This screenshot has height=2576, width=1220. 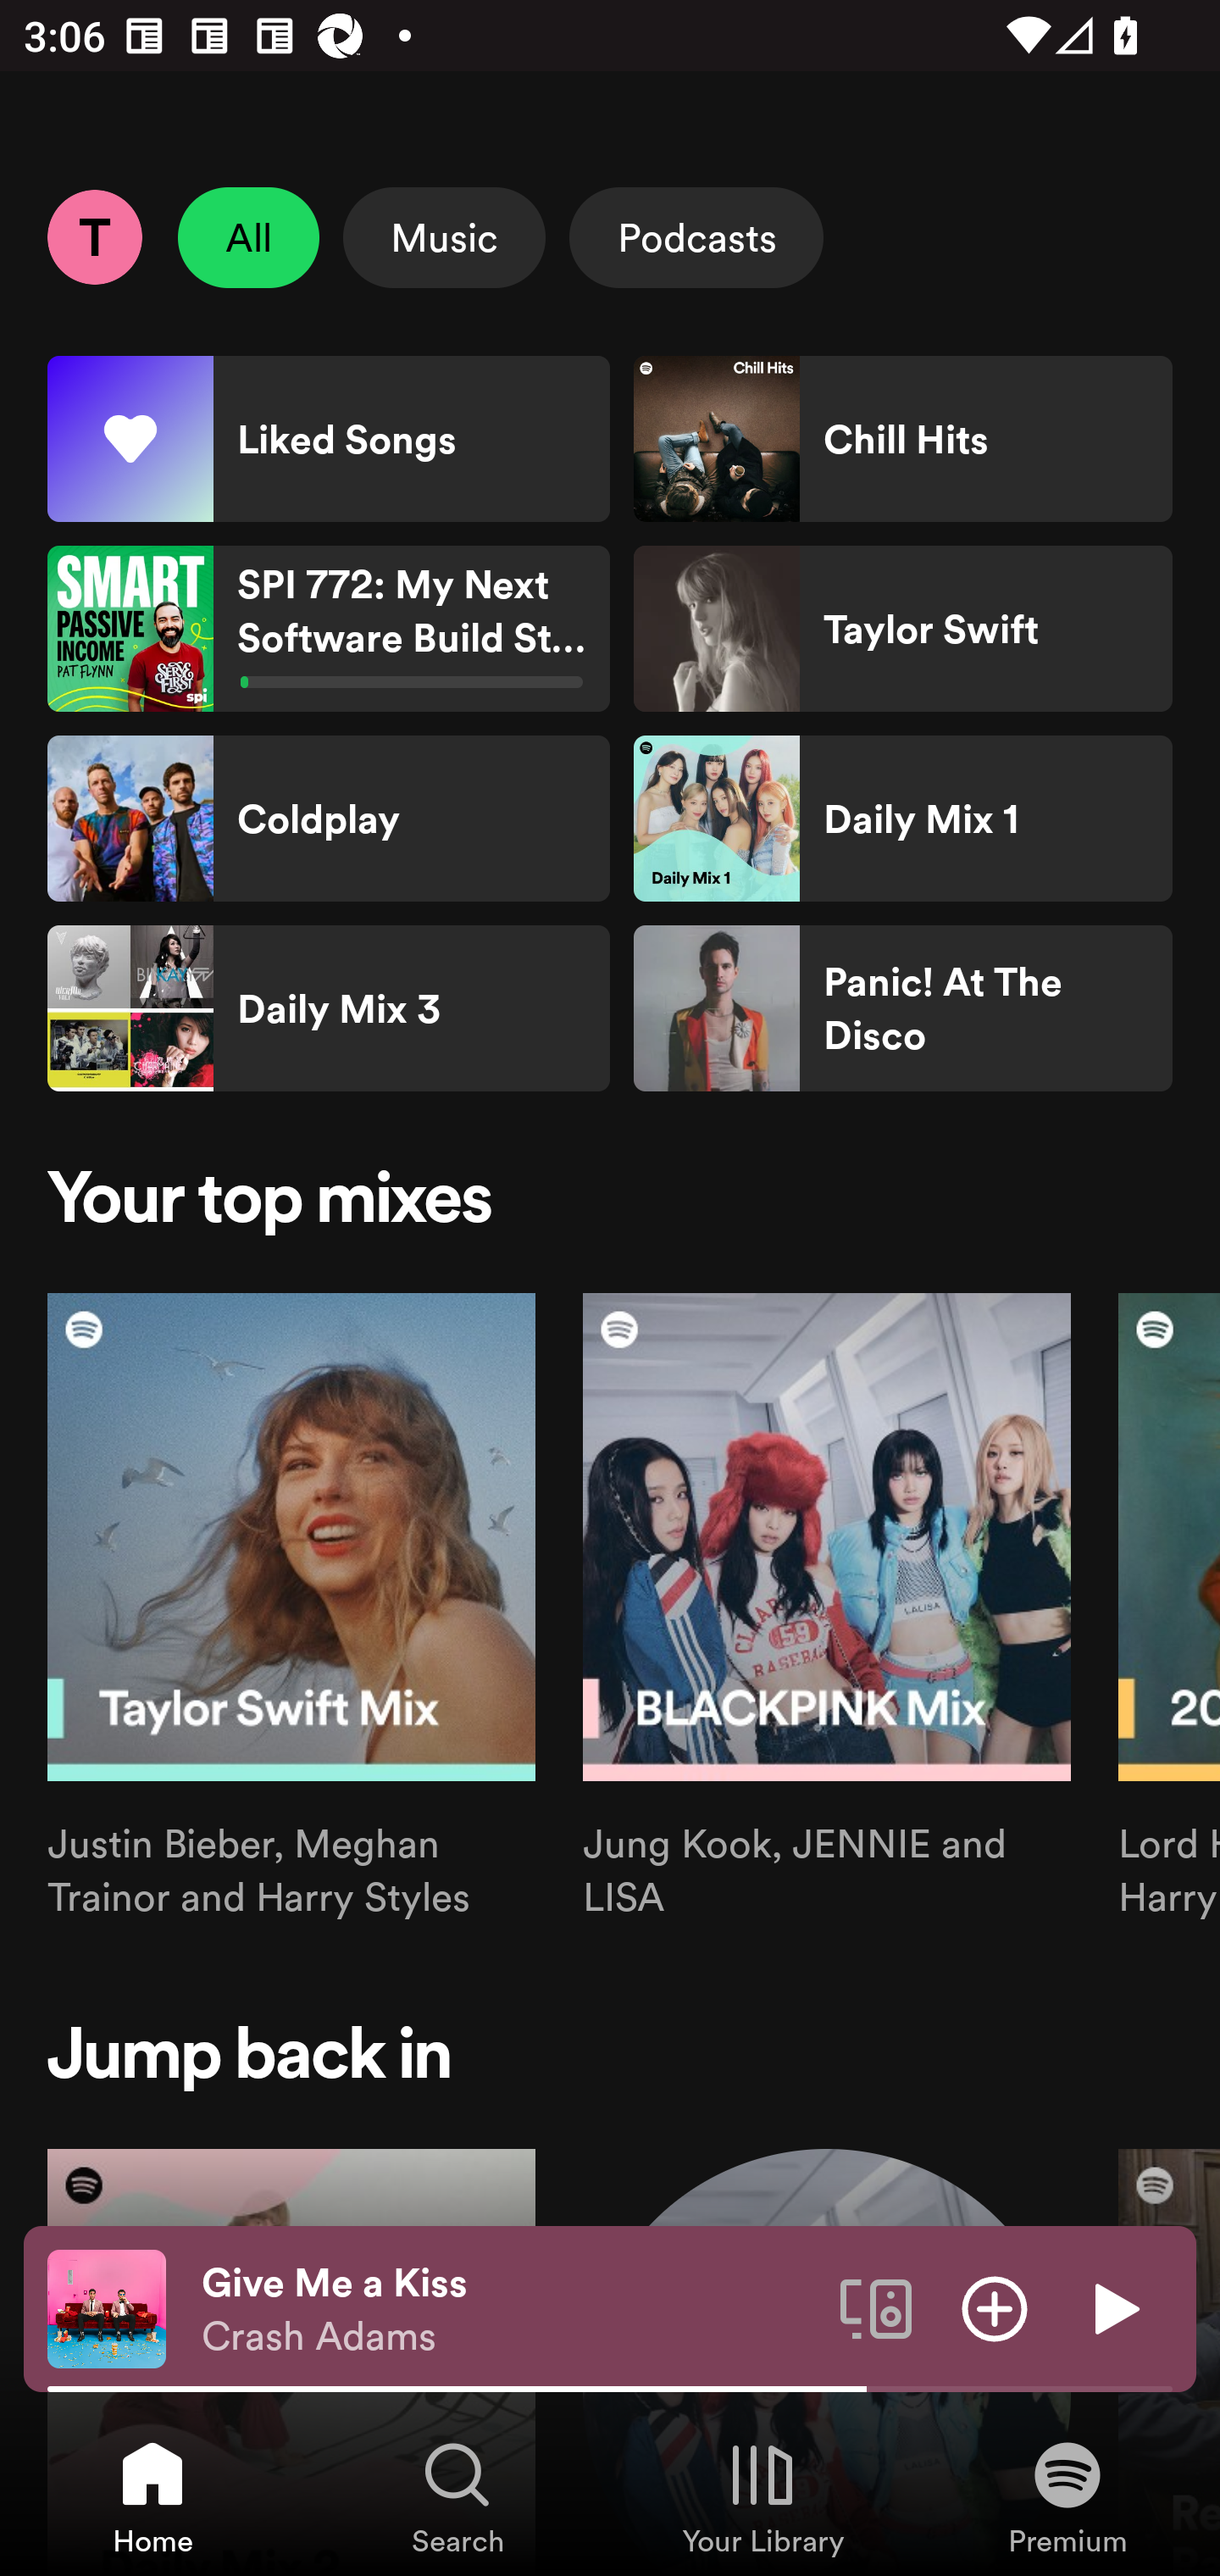 What do you see at coordinates (329, 1008) in the screenshot?
I see `Daily Mix 3 Shortcut Daily Mix 3` at bounding box center [329, 1008].